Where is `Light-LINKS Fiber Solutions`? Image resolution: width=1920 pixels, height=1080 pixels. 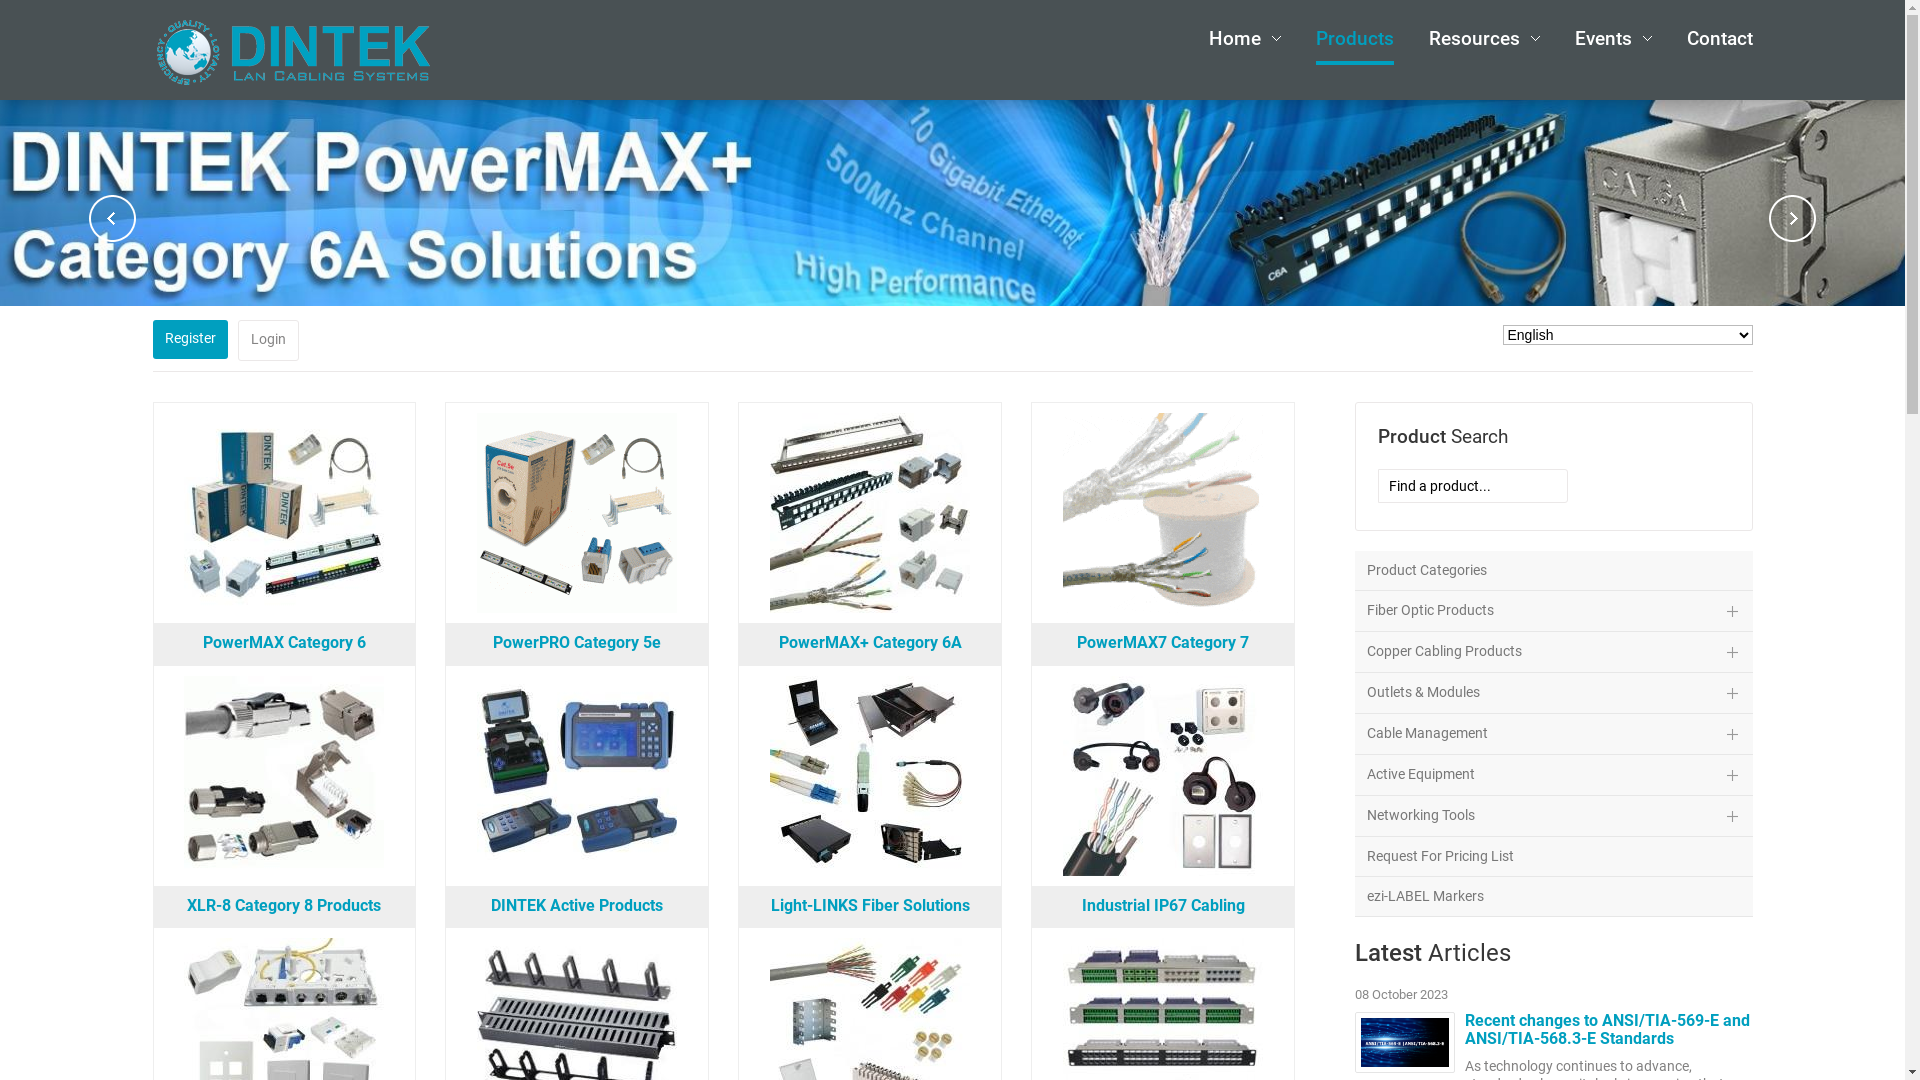
Light-LINKS Fiber Solutions is located at coordinates (870, 906).